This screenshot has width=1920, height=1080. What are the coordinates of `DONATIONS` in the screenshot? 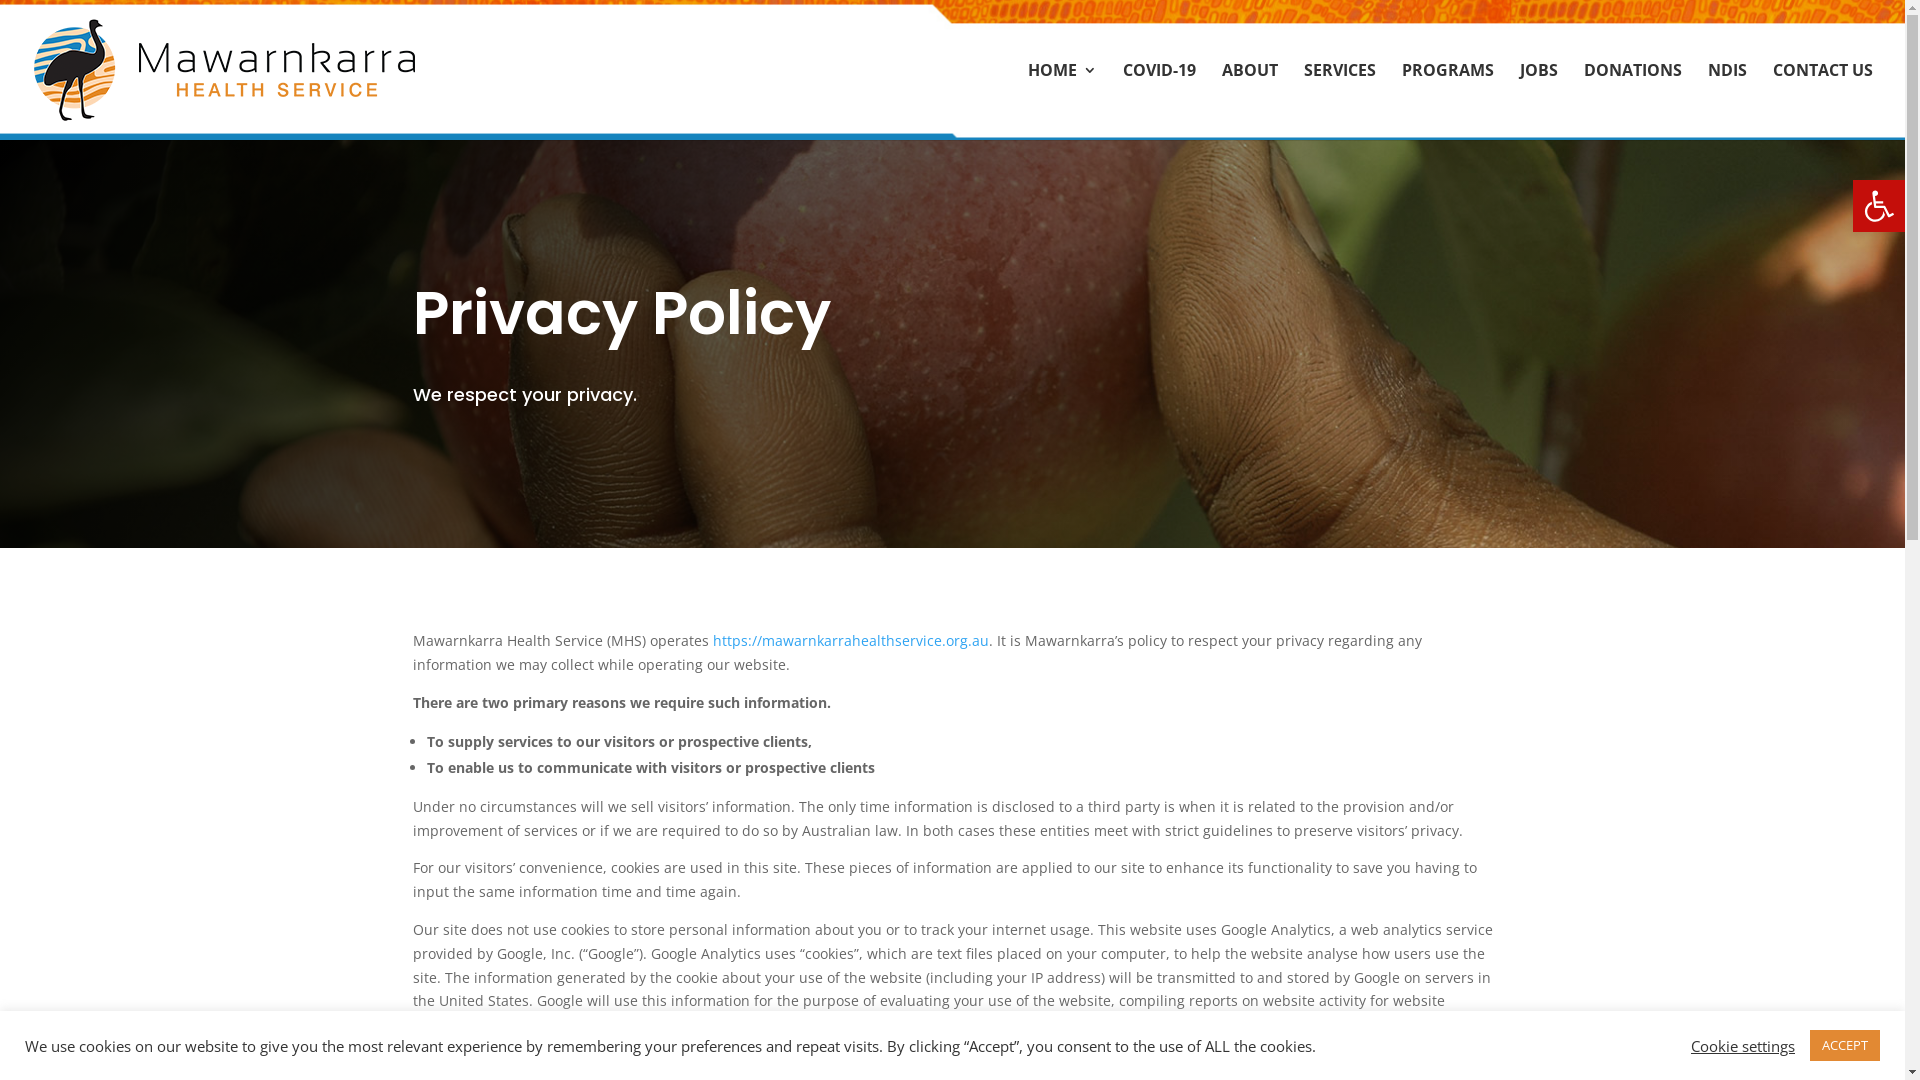 It's located at (1633, 102).